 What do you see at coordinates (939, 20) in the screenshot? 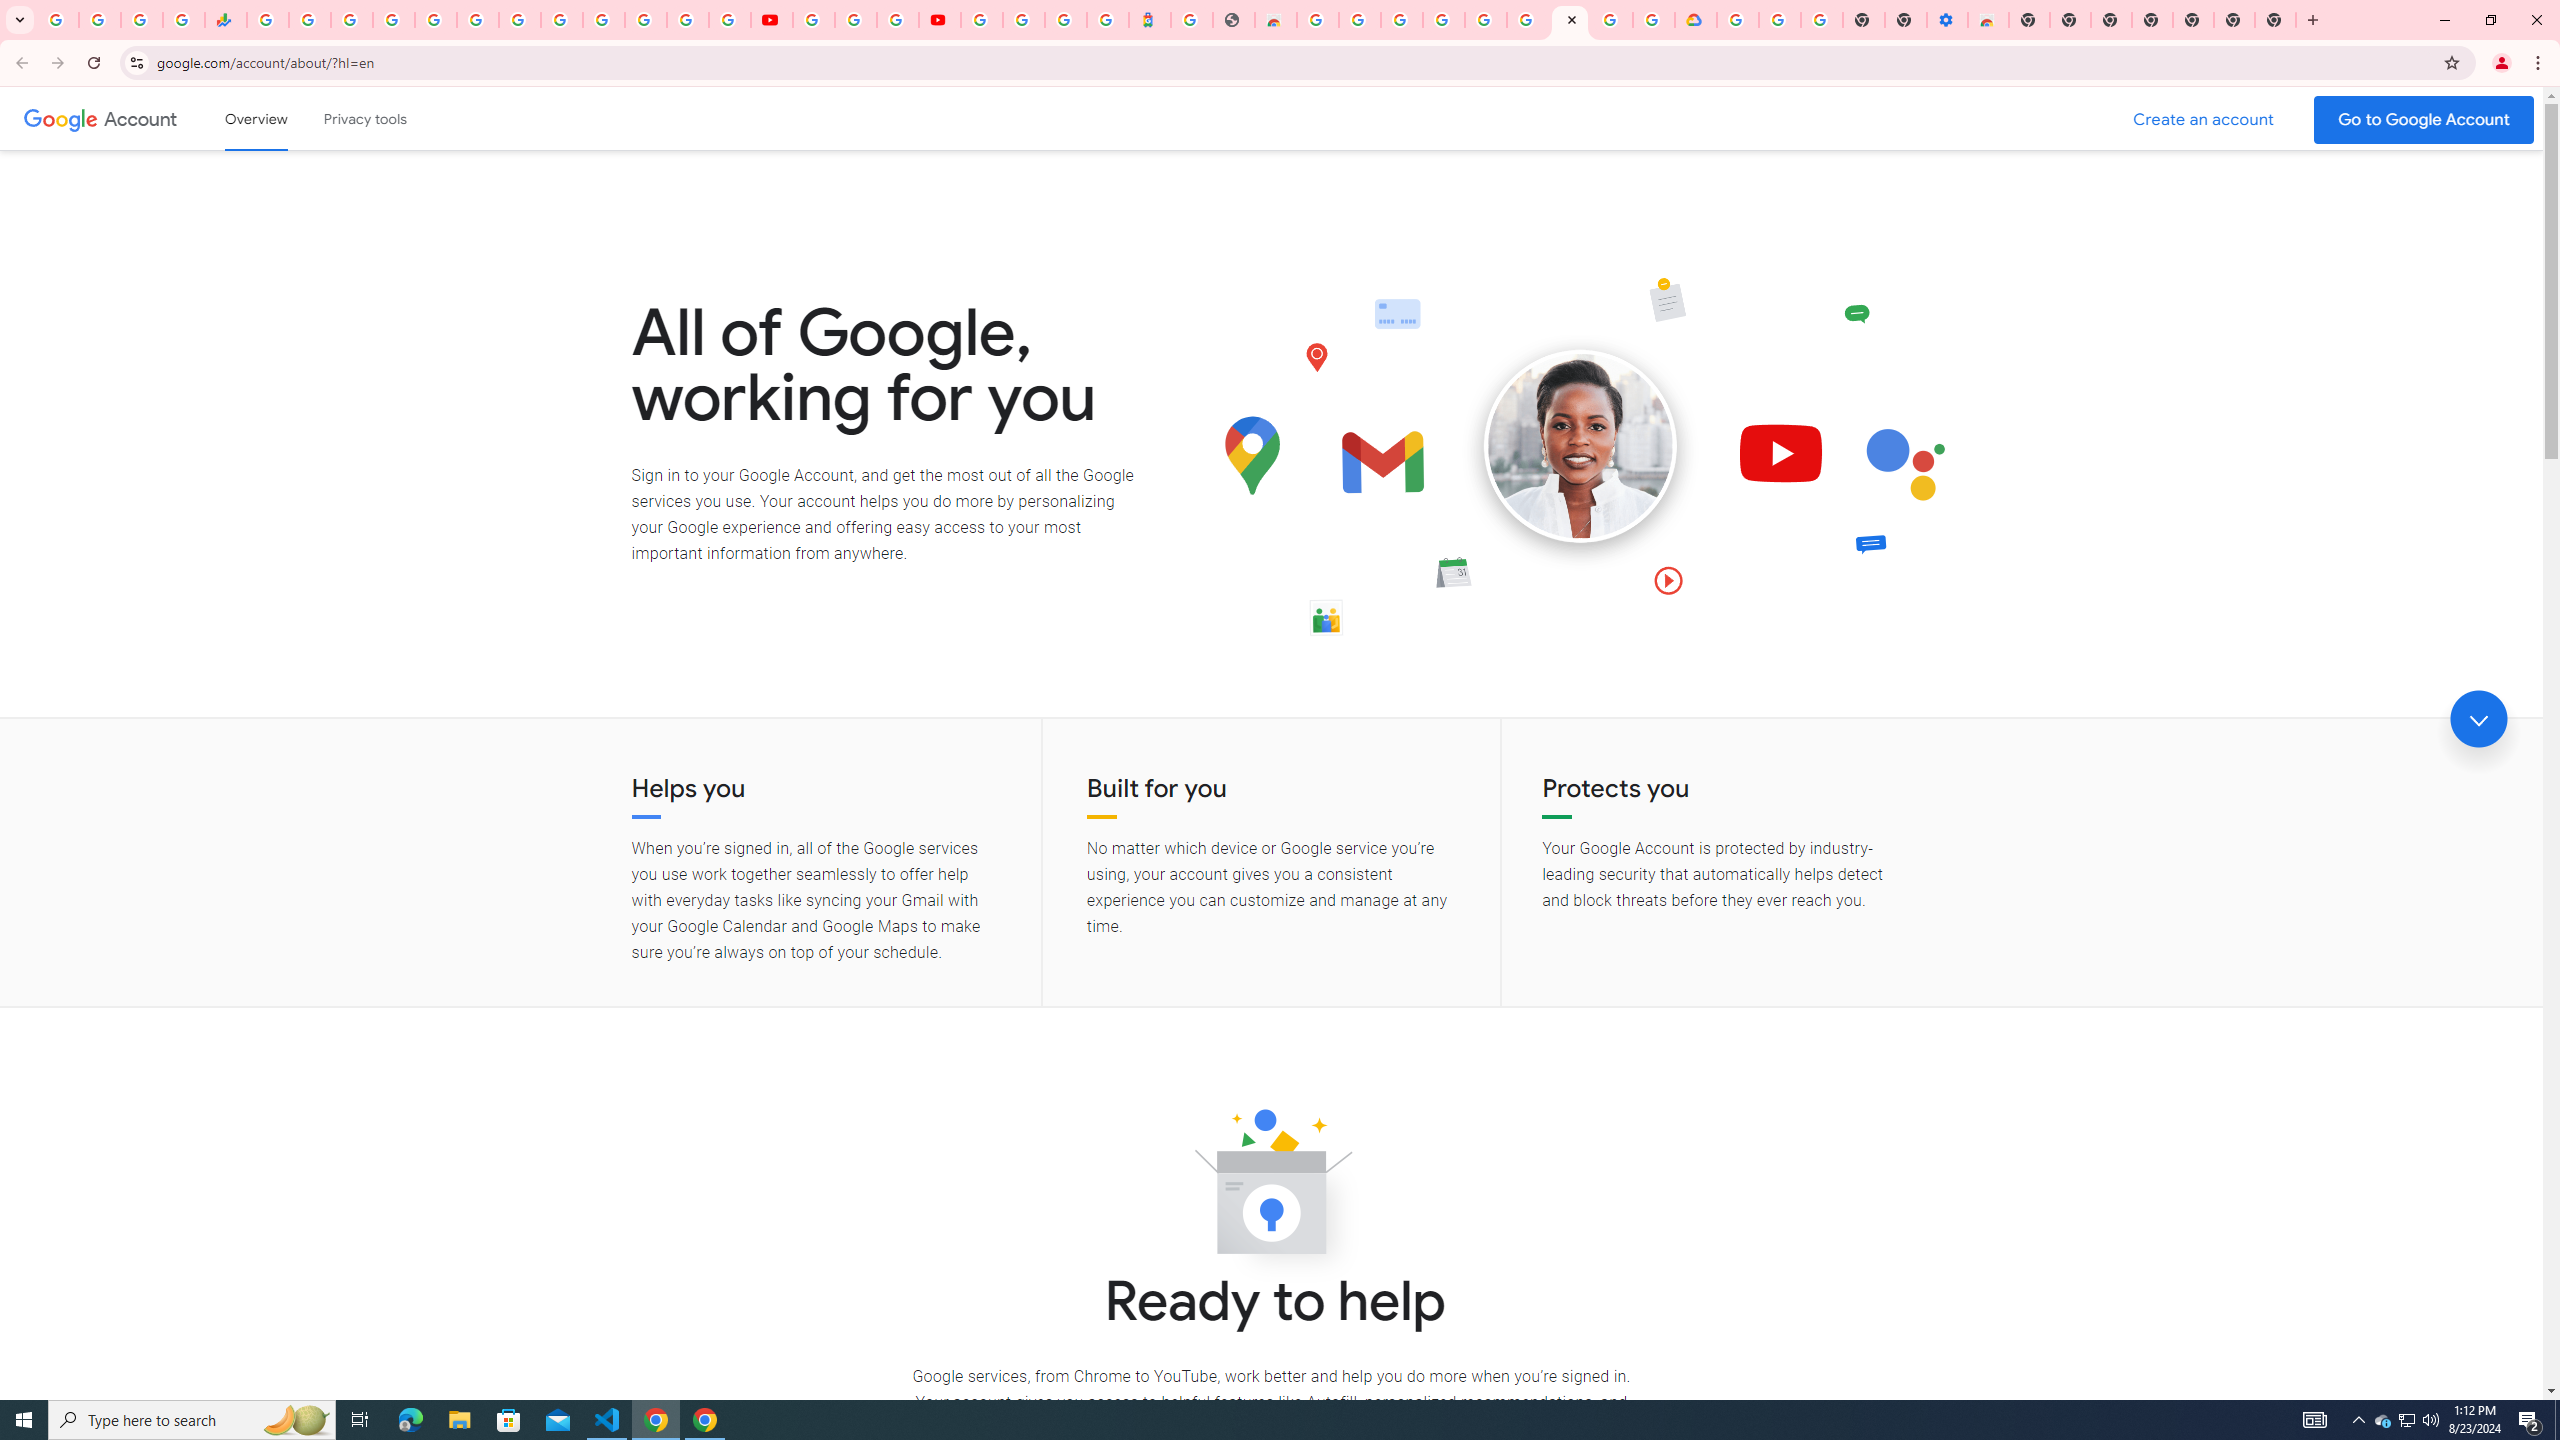
I see `Content Creator Programs & Opportunities - YouTube Creators` at bounding box center [939, 20].